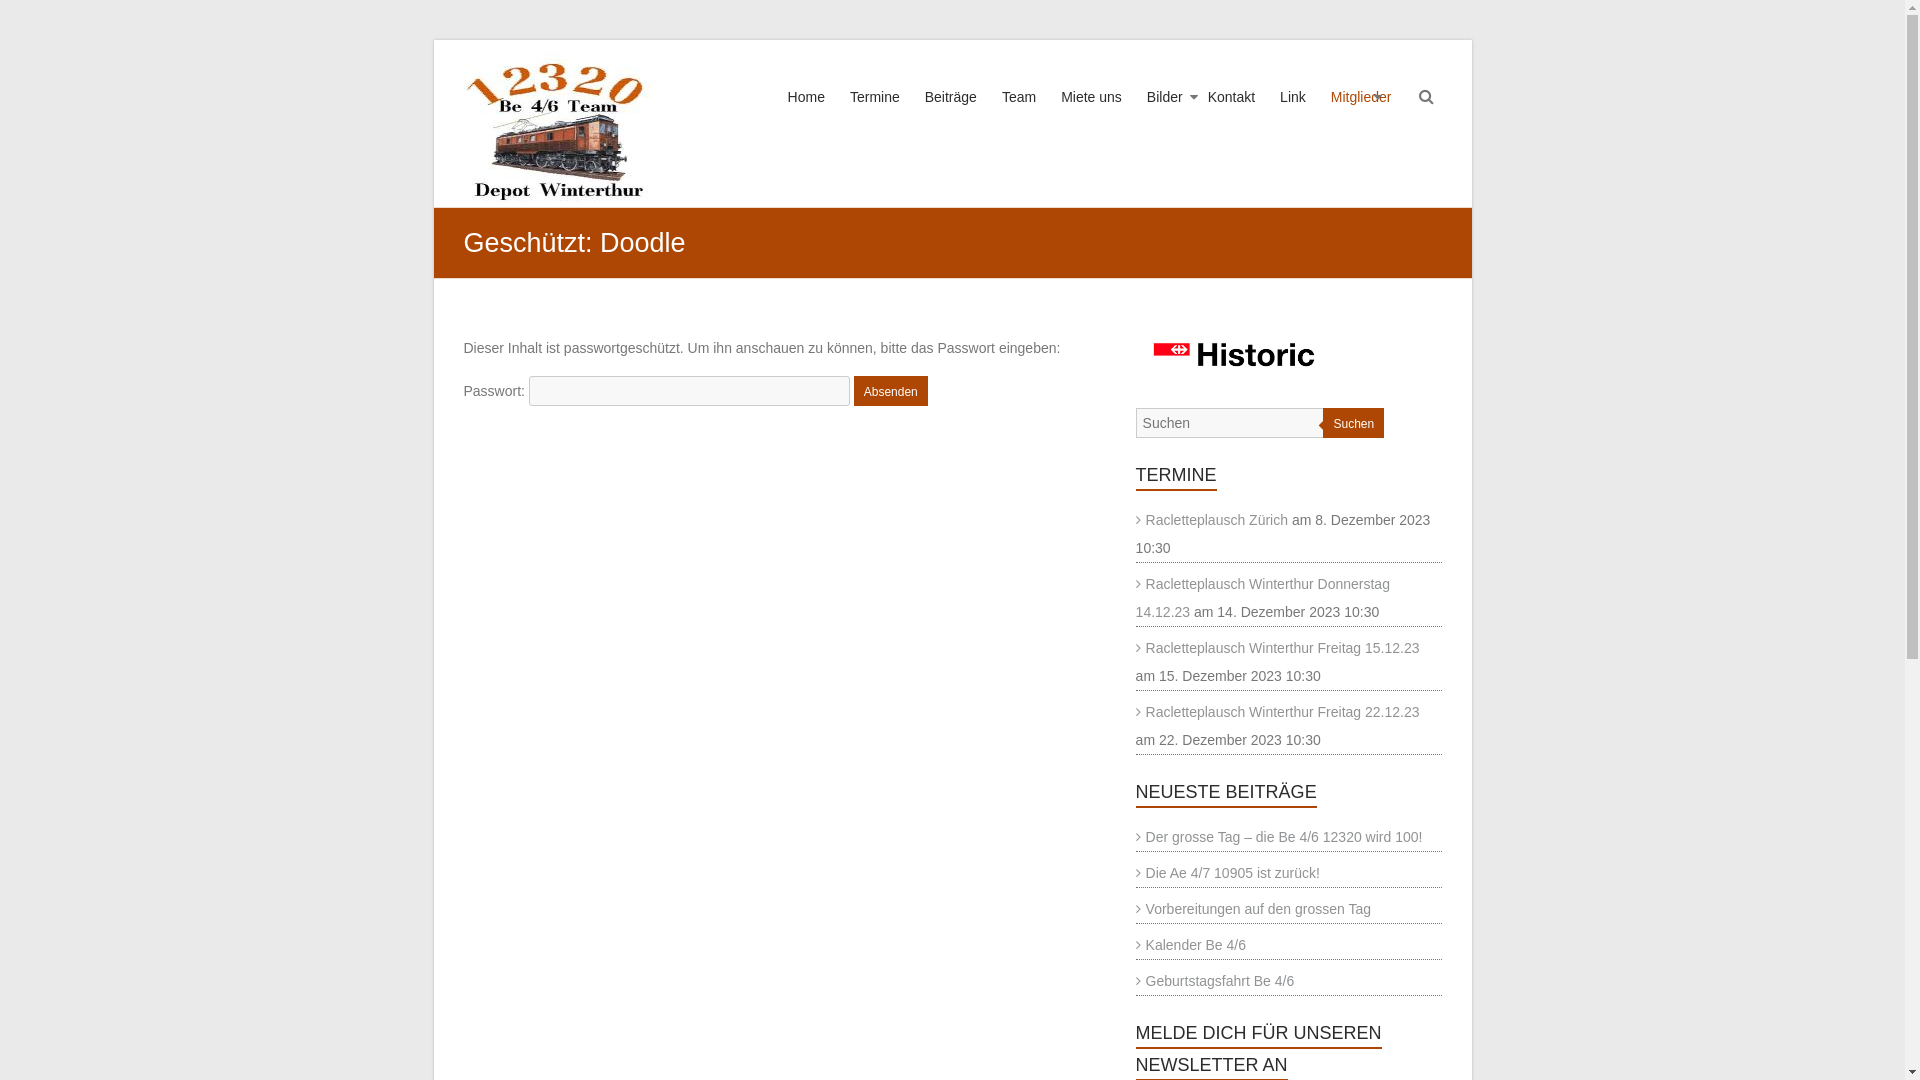 Image resolution: width=1920 pixels, height=1080 pixels. What do you see at coordinates (891, 391) in the screenshot?
I see `Absenden` at bounding box center [891, 391].